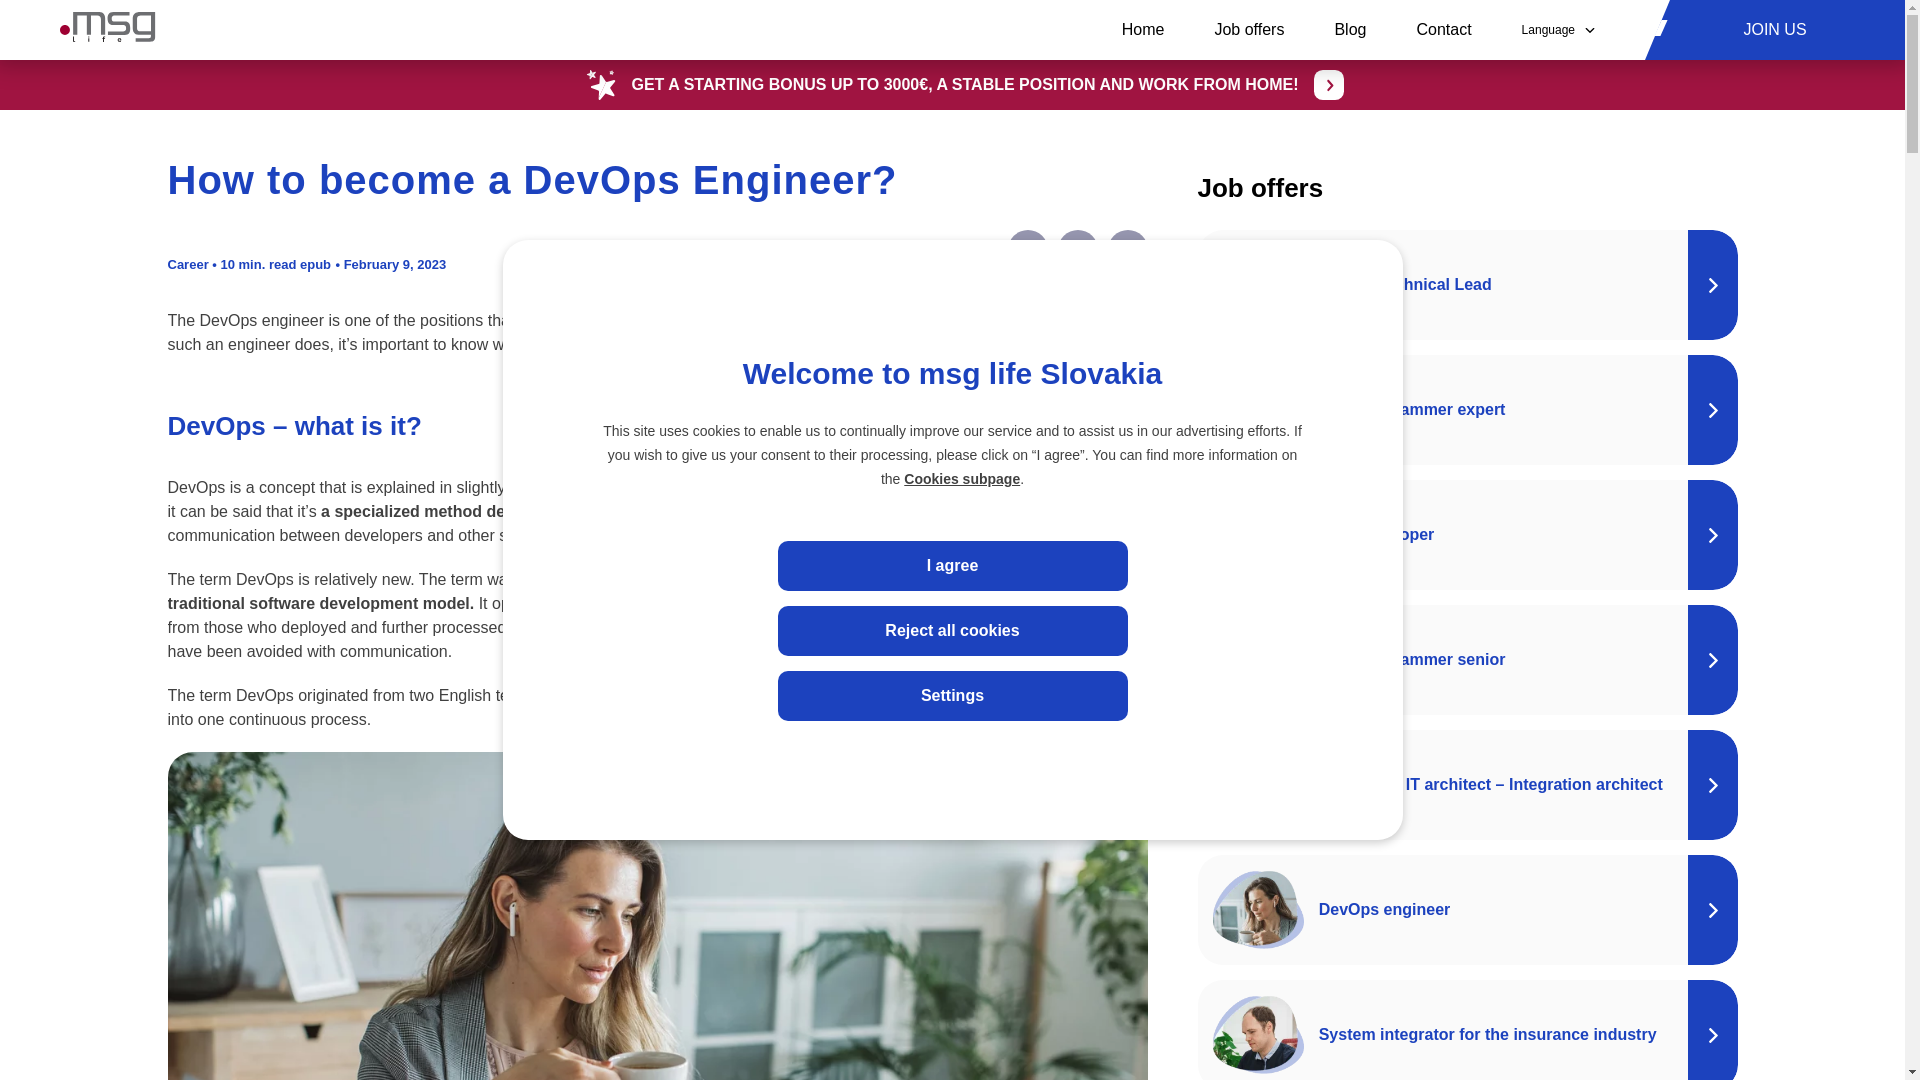 This screenshot has height=1080, width=1920. What do you see at coordinates (1468, 534) in the screenshot?
I see `Java developer` at bounding box center [1468, 534].